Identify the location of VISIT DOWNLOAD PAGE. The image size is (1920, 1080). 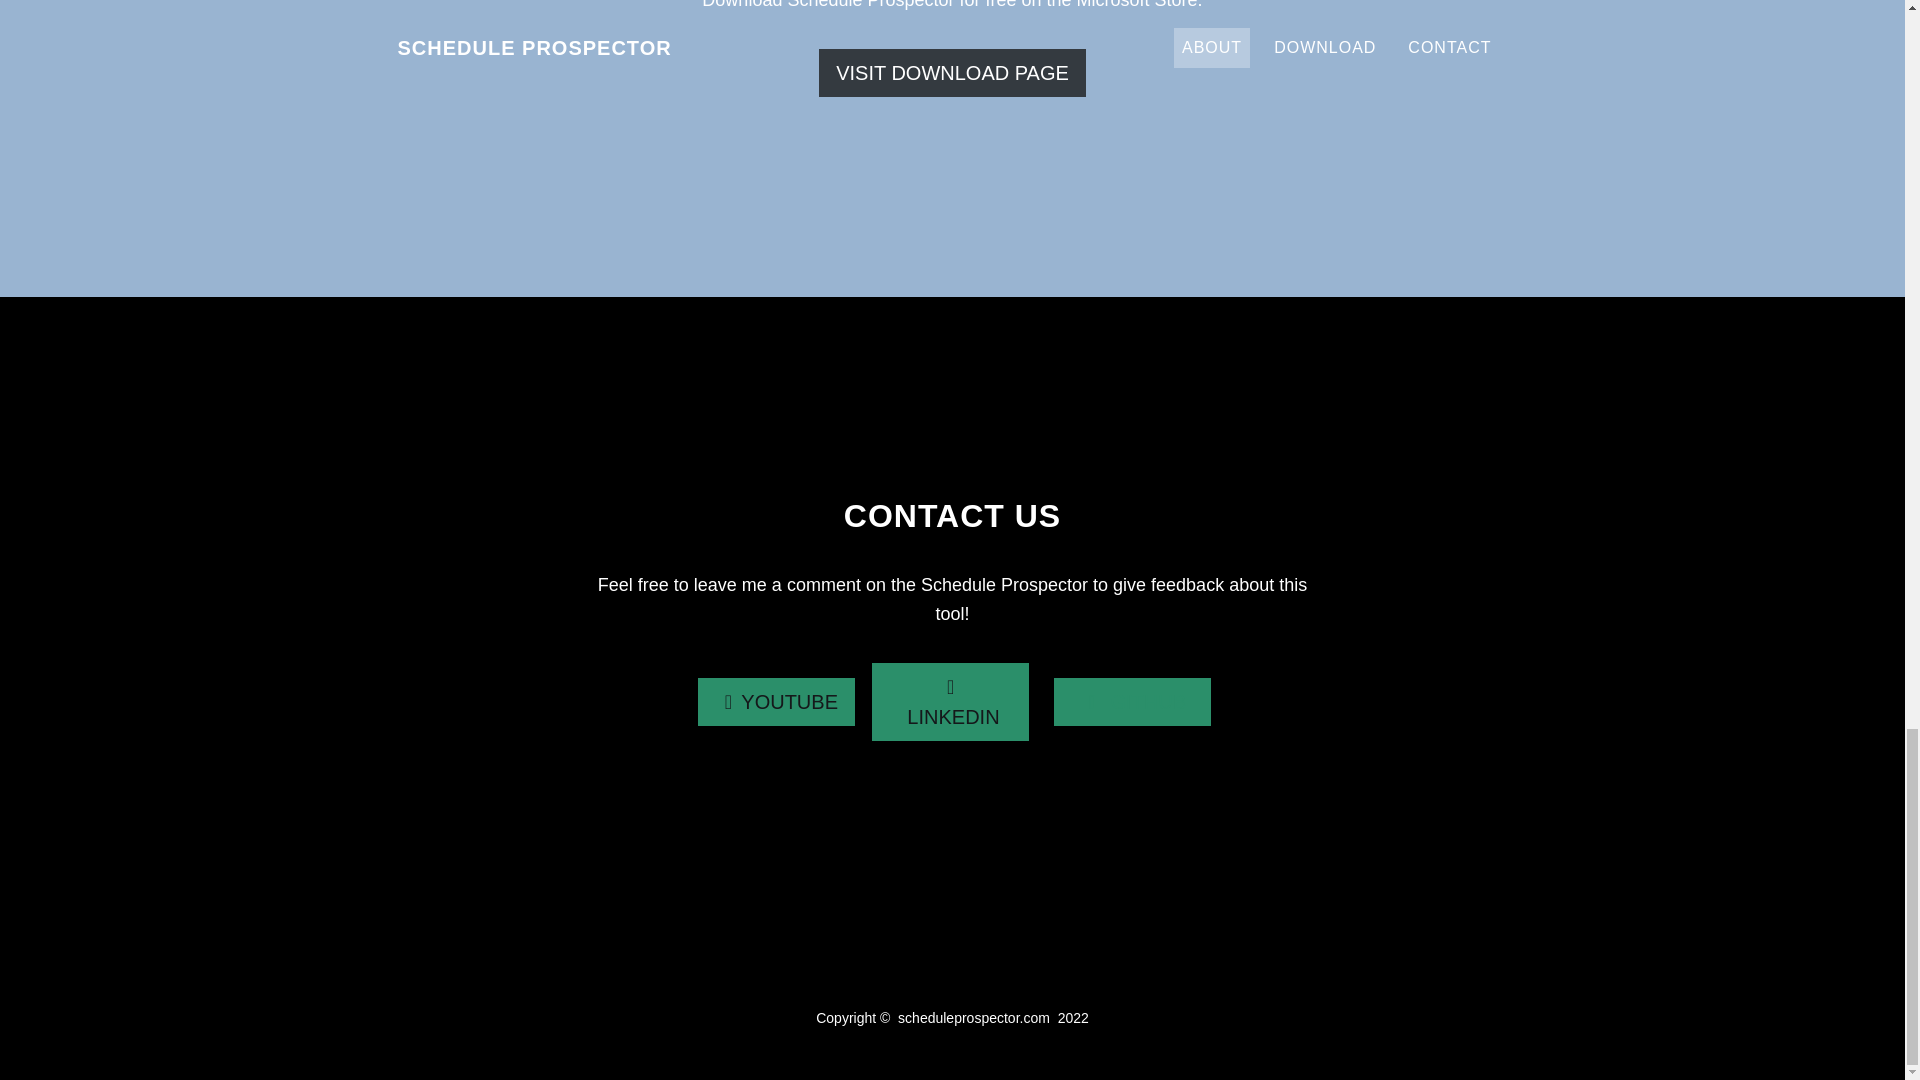
(952, 72).